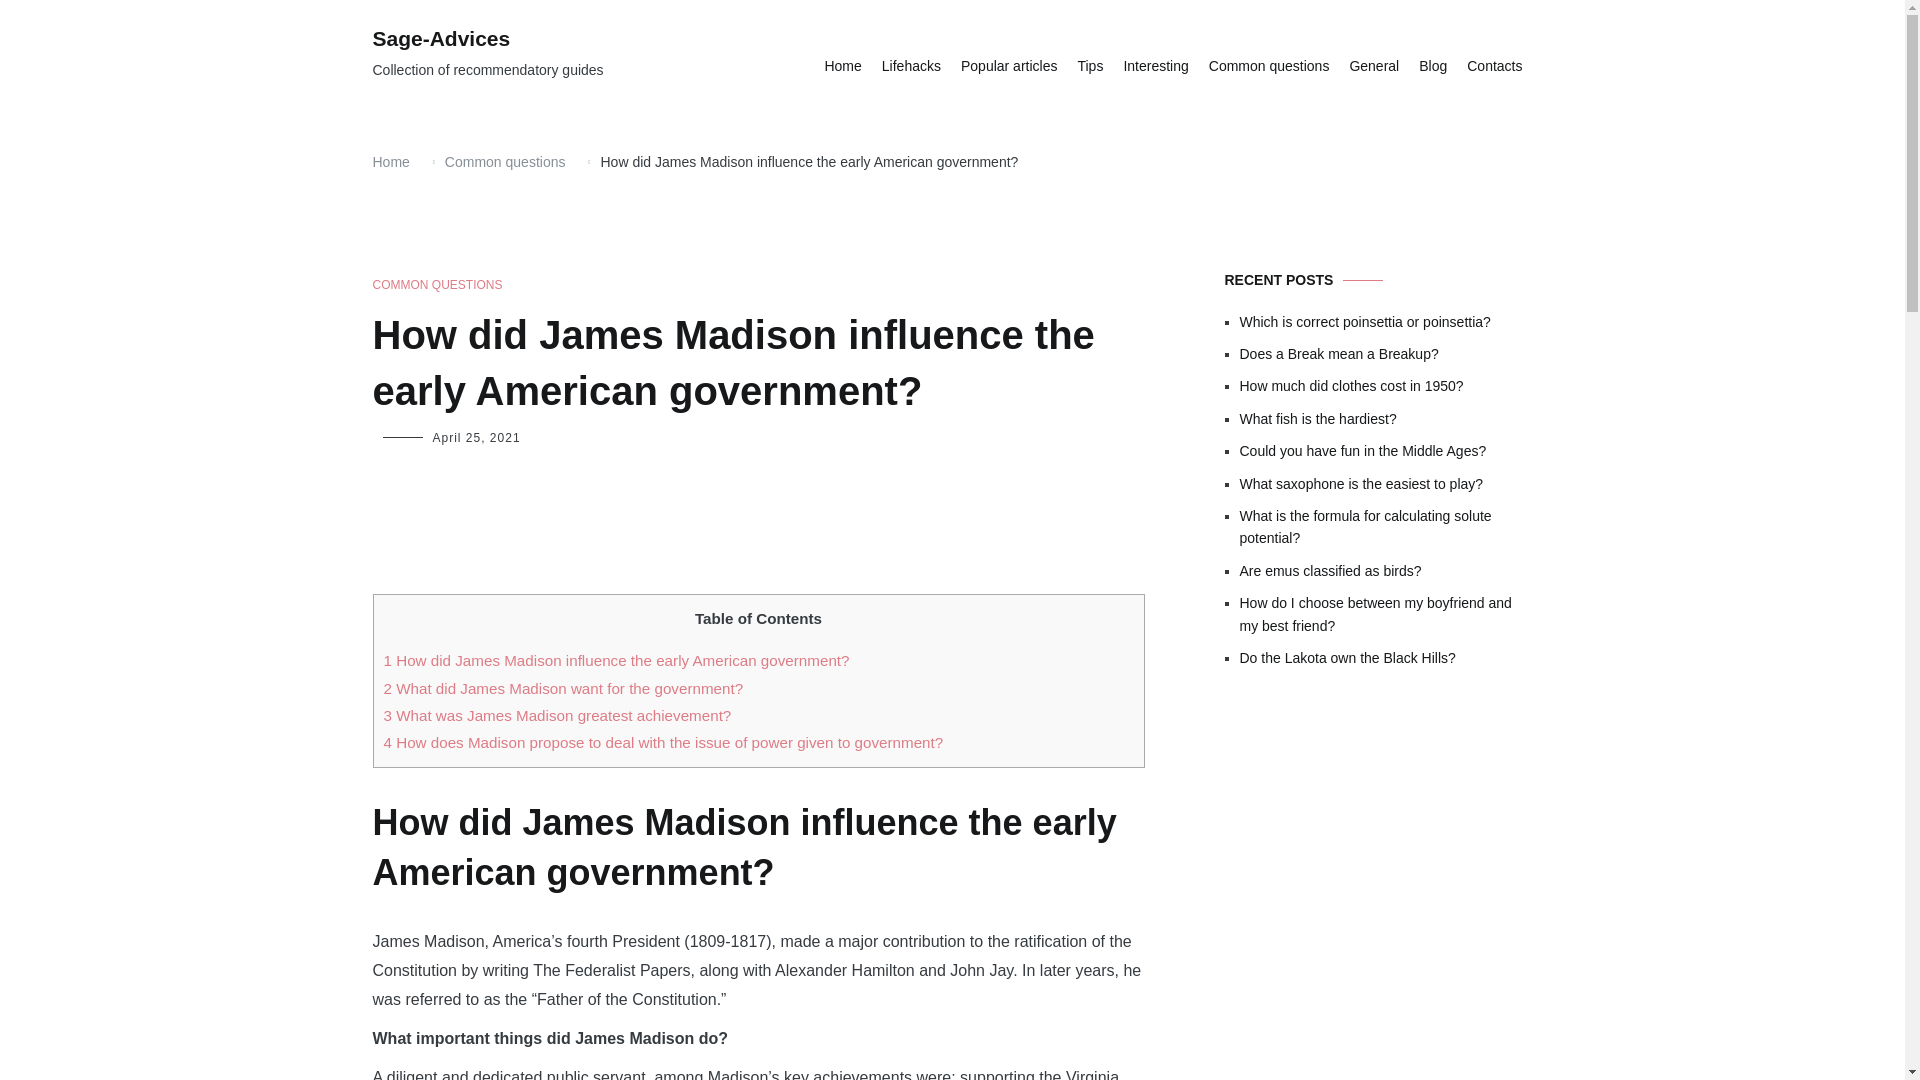 This screenshot has width=1920, height=1080. What do you see at coordinates (558, 715) in the screenshot?
I see `3 What was James Madison greatest achievement?` at bounding box center [558, 715].